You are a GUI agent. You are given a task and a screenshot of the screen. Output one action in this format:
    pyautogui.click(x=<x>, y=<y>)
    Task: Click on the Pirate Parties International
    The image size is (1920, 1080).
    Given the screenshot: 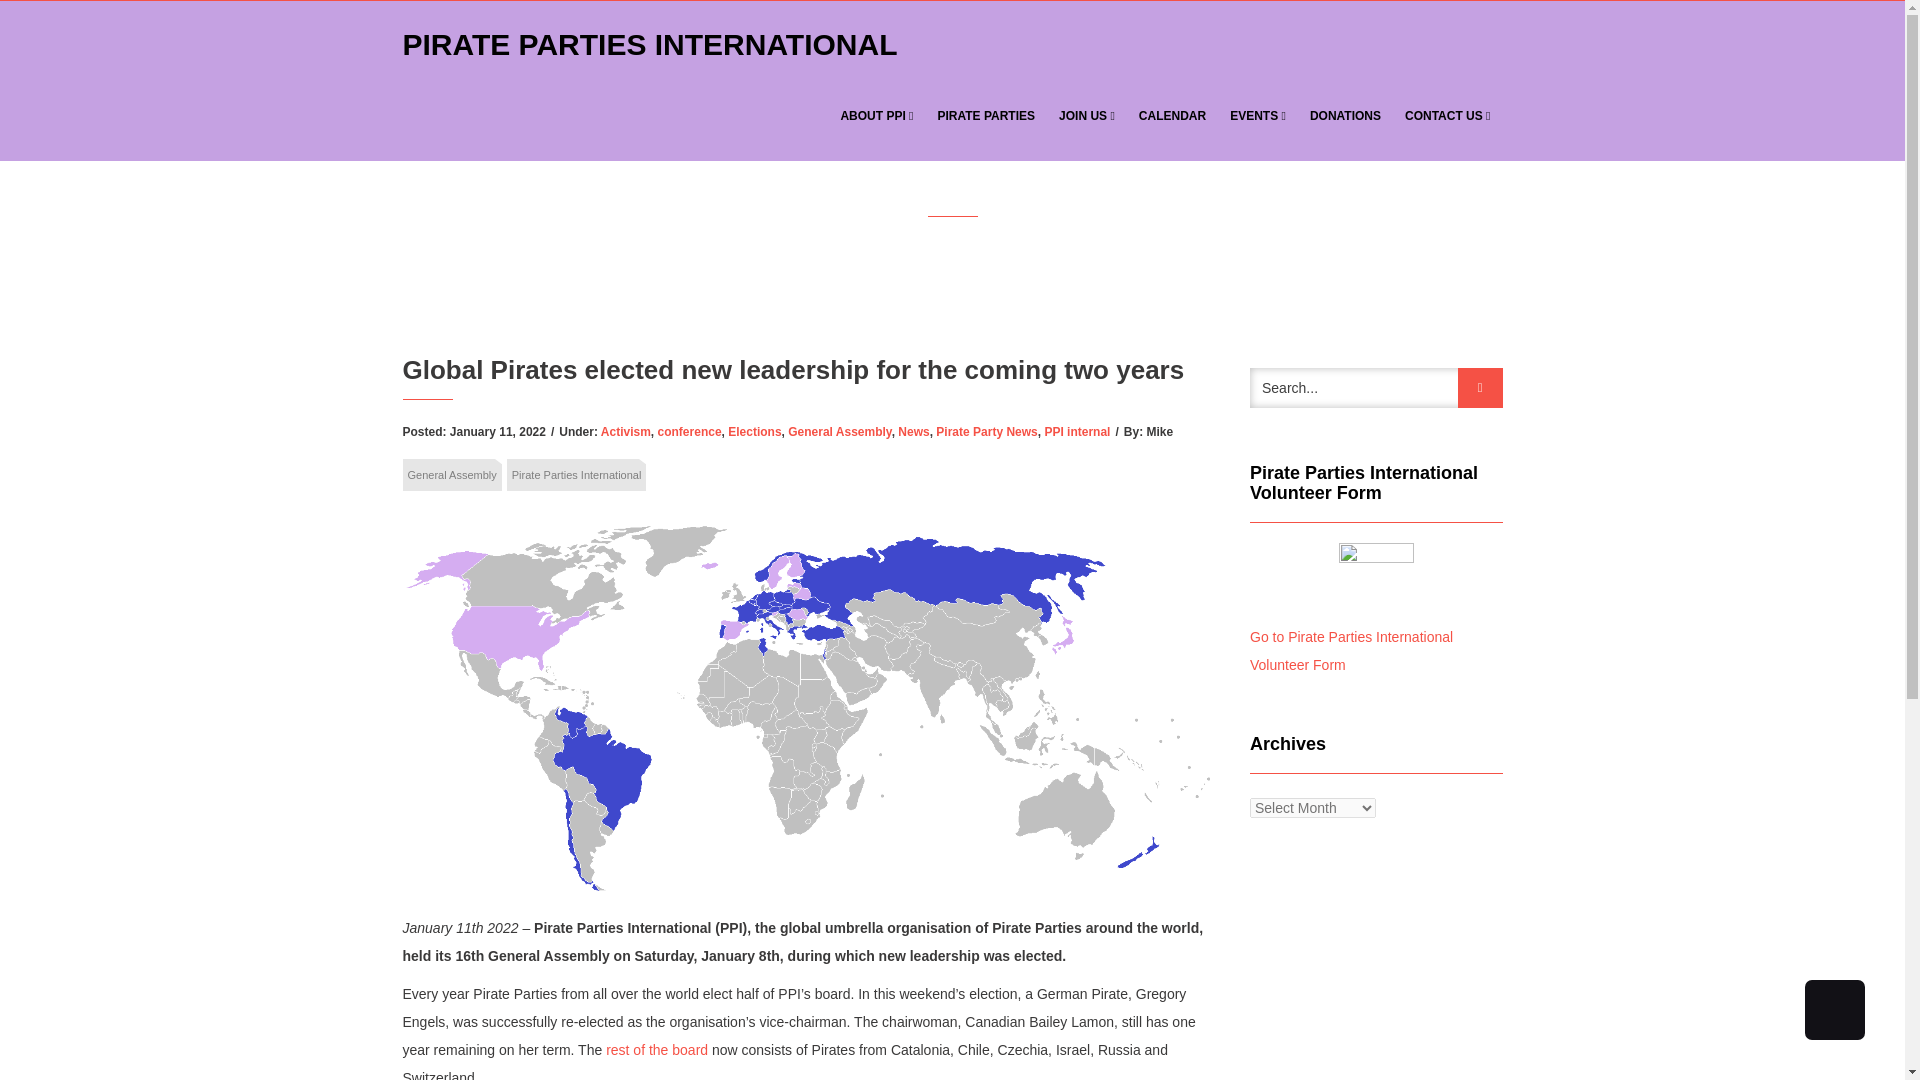 What is the action you would take?
    pyautogui.click(x=576, y=475)
    